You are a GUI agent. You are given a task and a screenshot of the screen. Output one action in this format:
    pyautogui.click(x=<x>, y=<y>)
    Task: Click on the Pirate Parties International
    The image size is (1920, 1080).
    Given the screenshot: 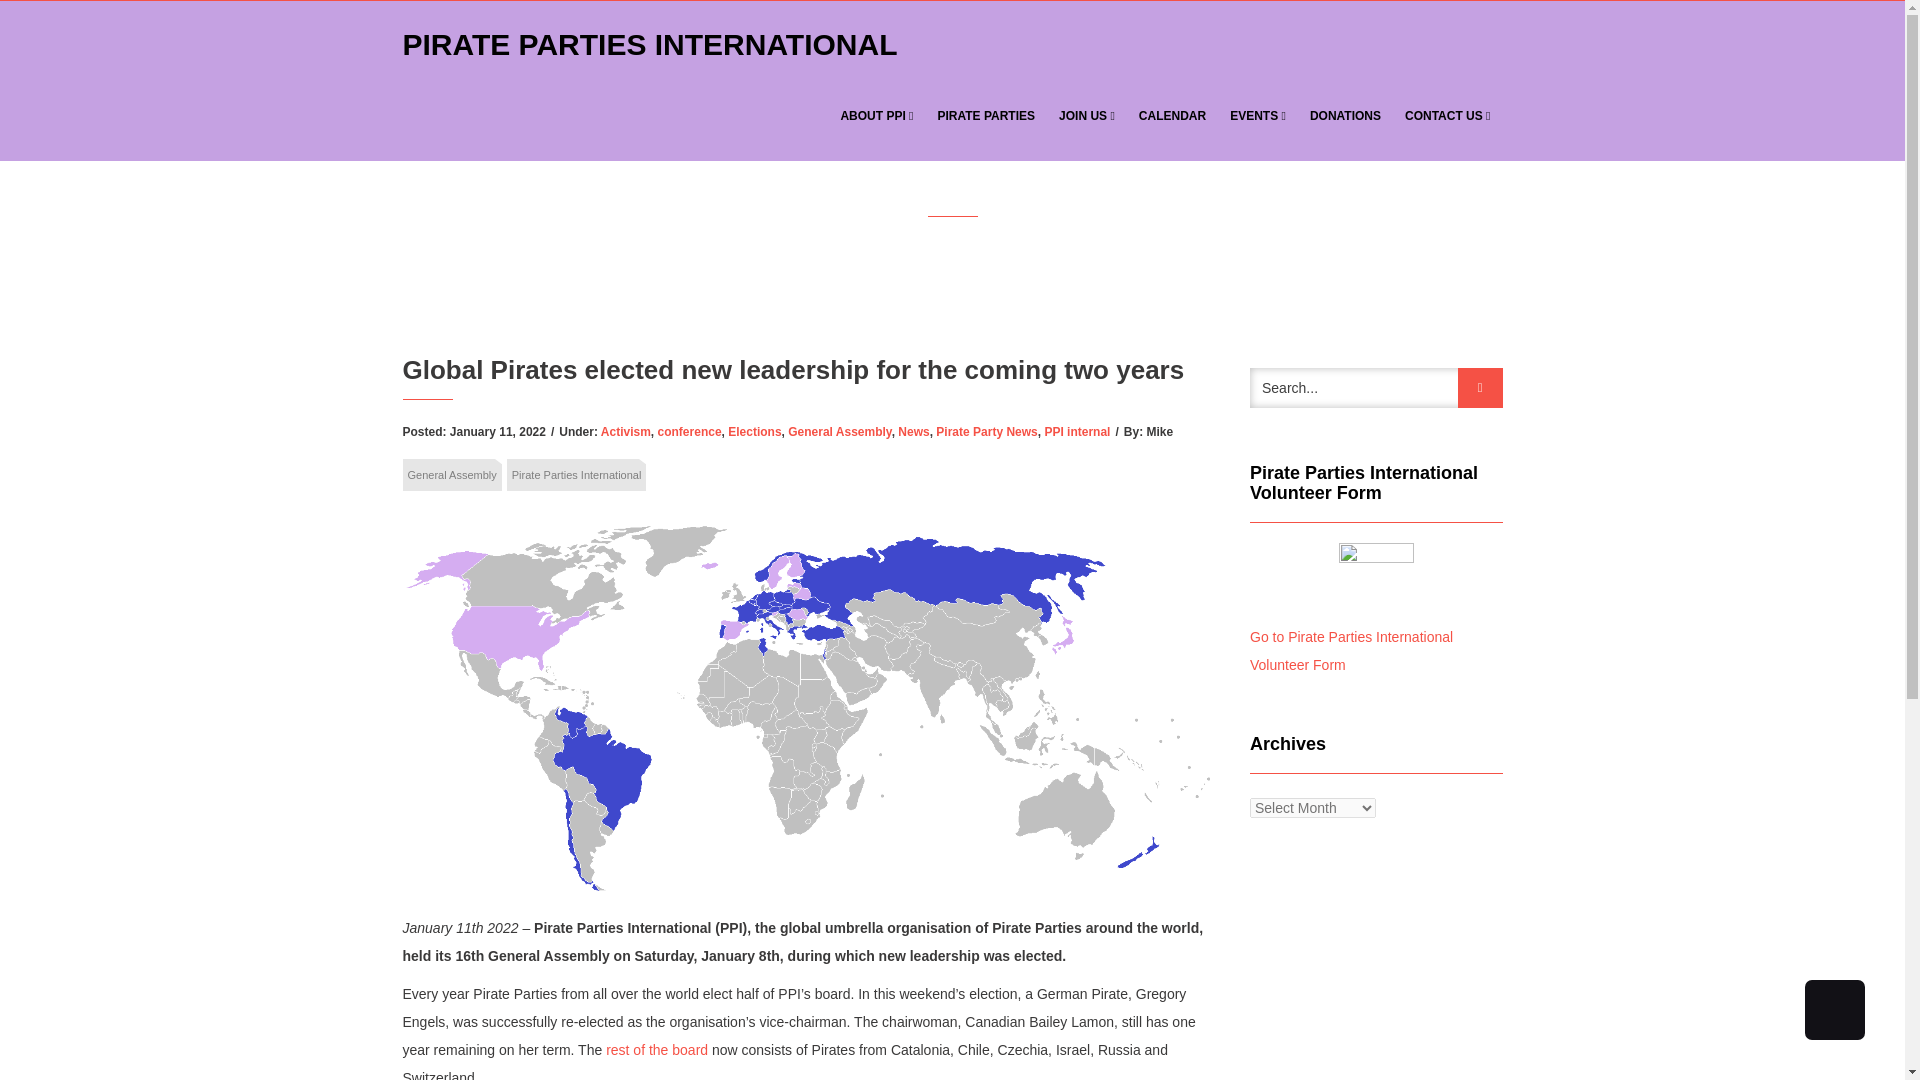 What is the action you would take?
    pyautogui.click(x=576, y=475)
    